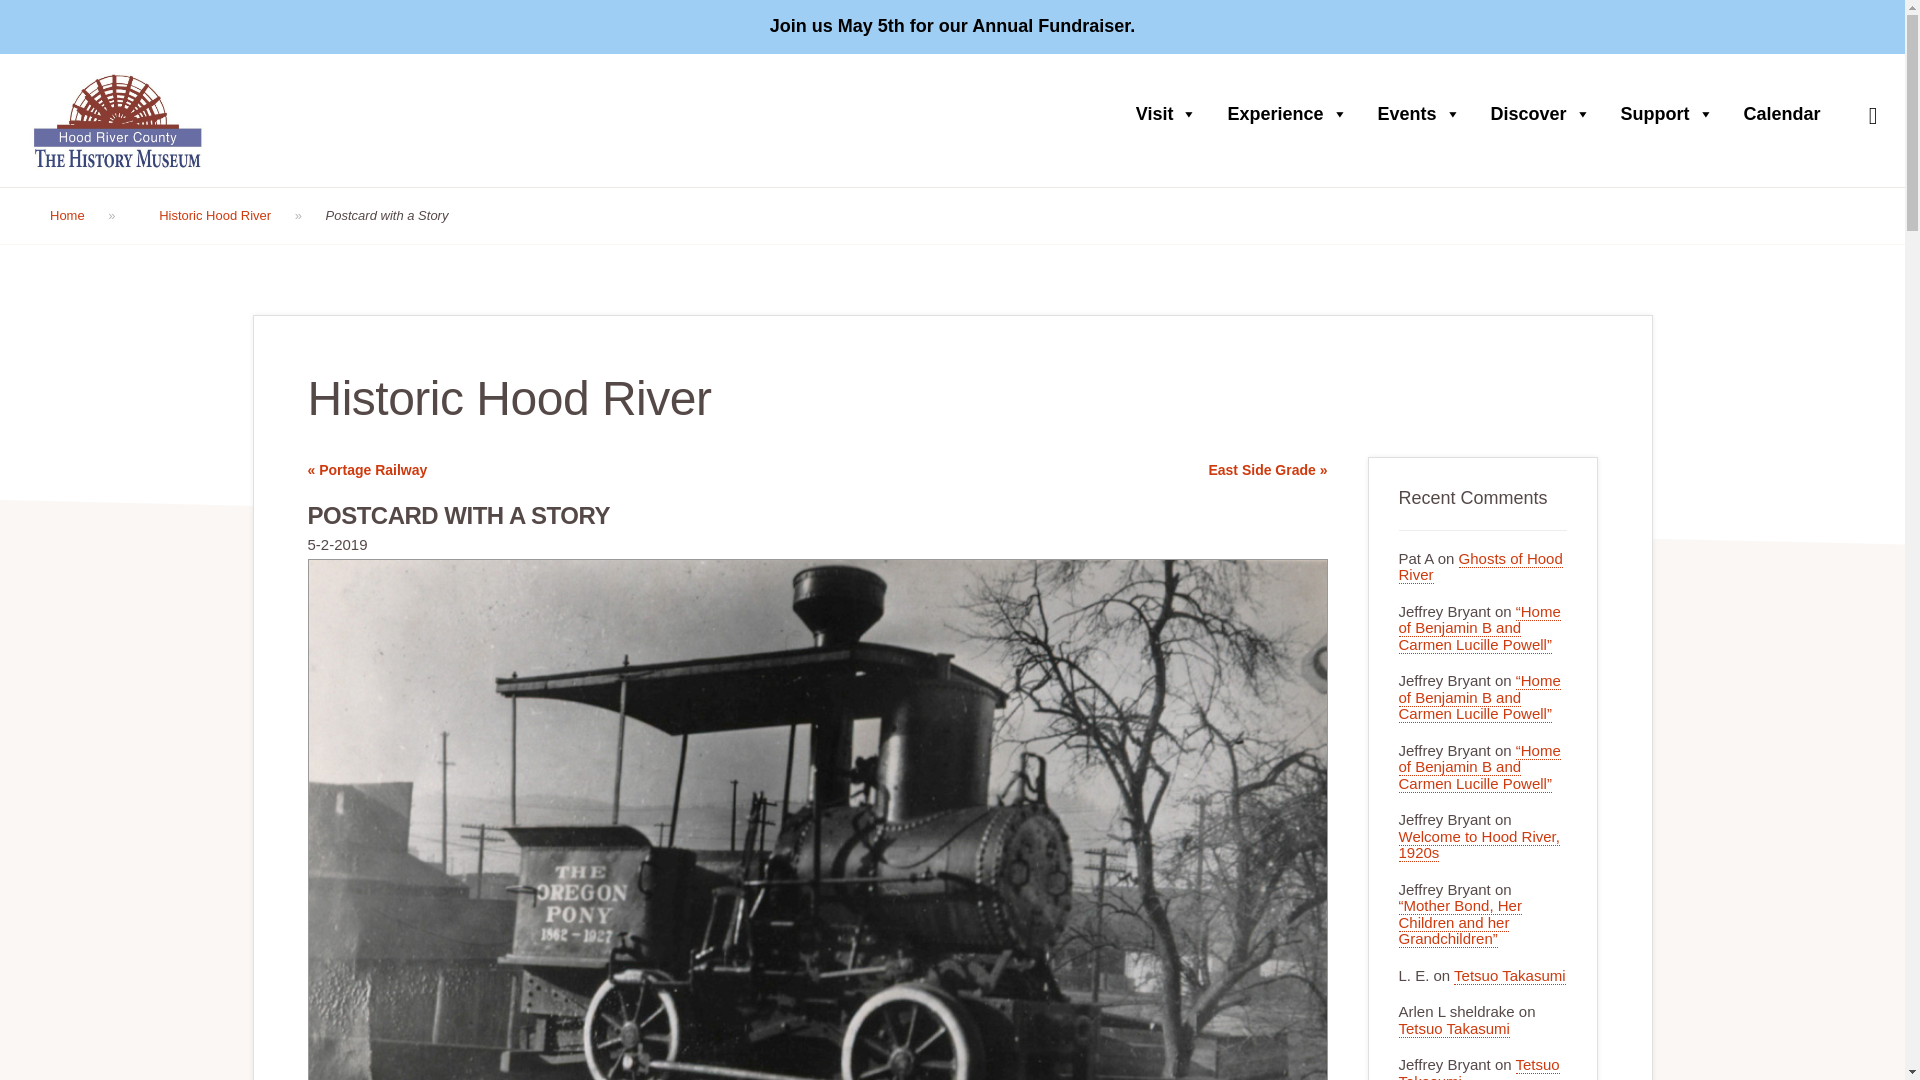  Describe the element at coordinates (230, 216) in the screenshot. I see `Historic Hood River` at that location.